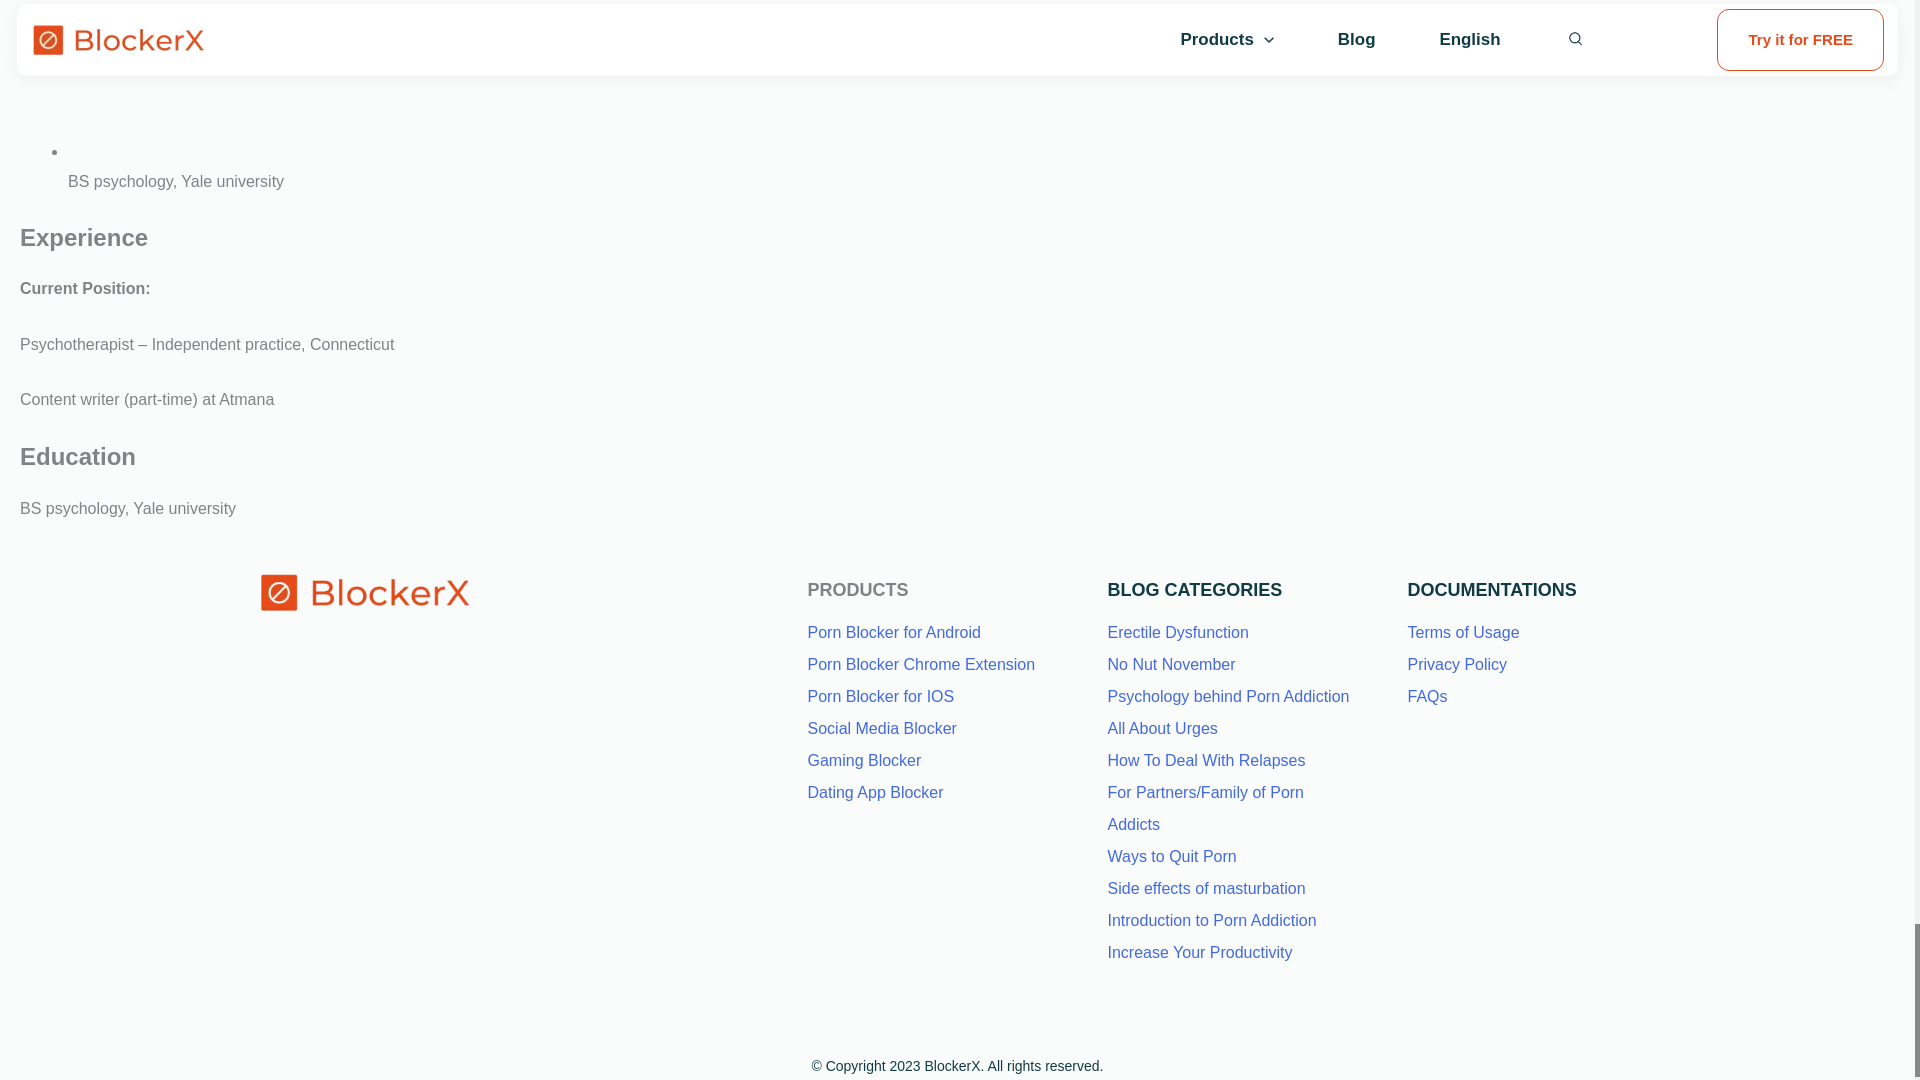 This screenshot has height=1080, width=1920. I want to click on Porn Blocker for IOS, so click(881, 696).